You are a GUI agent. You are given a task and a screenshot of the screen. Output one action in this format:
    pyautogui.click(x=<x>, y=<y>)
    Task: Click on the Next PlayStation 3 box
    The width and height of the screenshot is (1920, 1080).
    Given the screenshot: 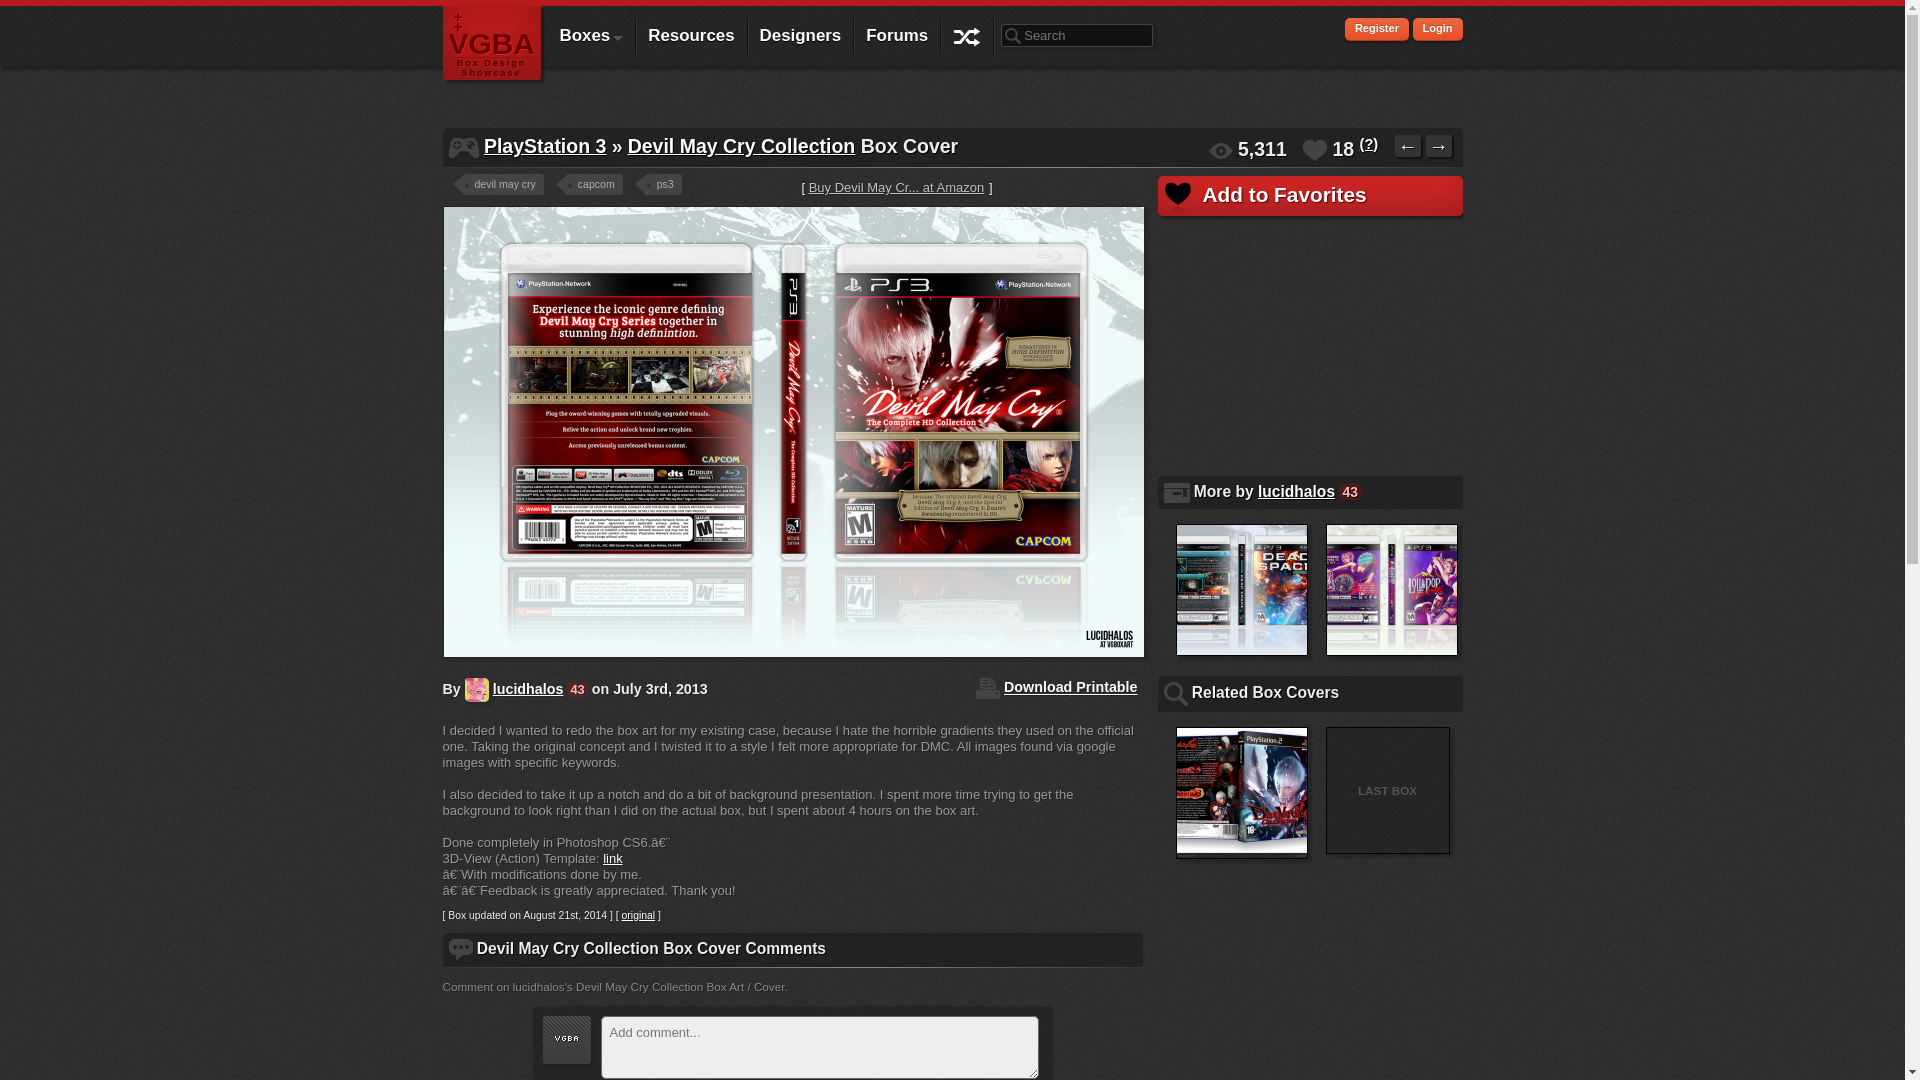 What is the action you would take?
    pyautogui.click(x=1438, y=146)
    